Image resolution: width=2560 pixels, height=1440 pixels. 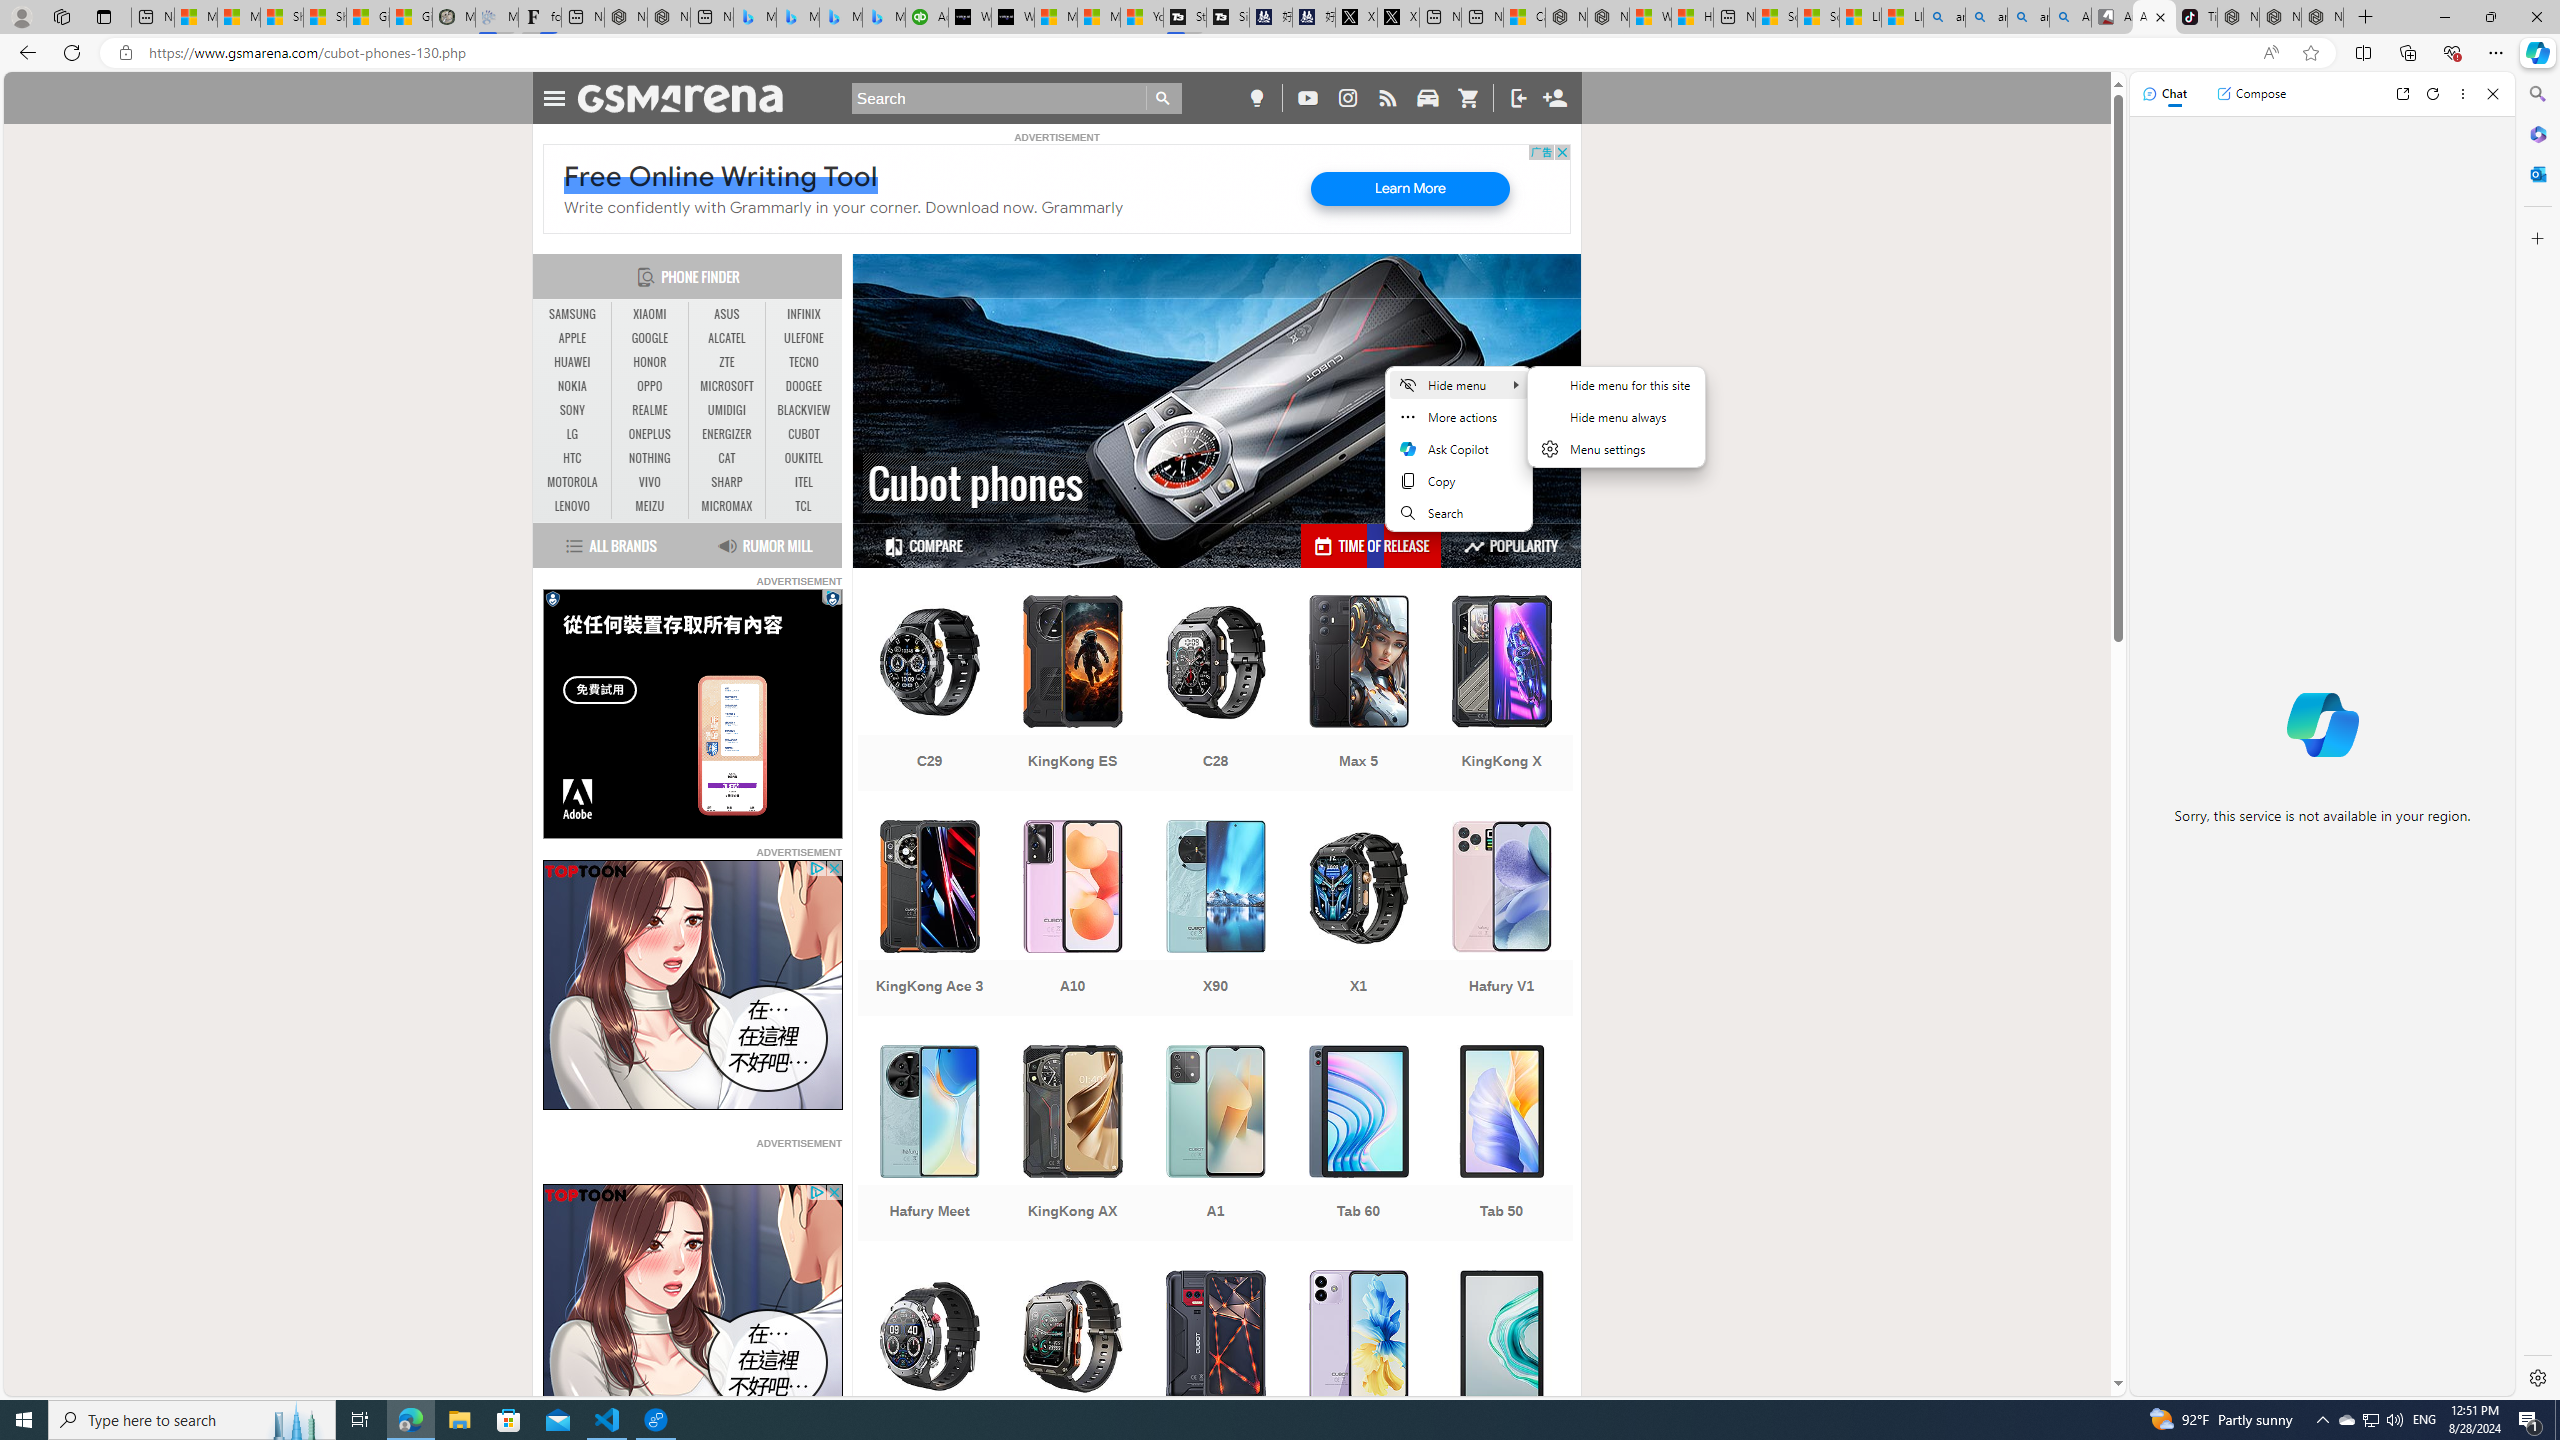 I want to click on Mini menu on text selection, so click(x=1458, y=460).